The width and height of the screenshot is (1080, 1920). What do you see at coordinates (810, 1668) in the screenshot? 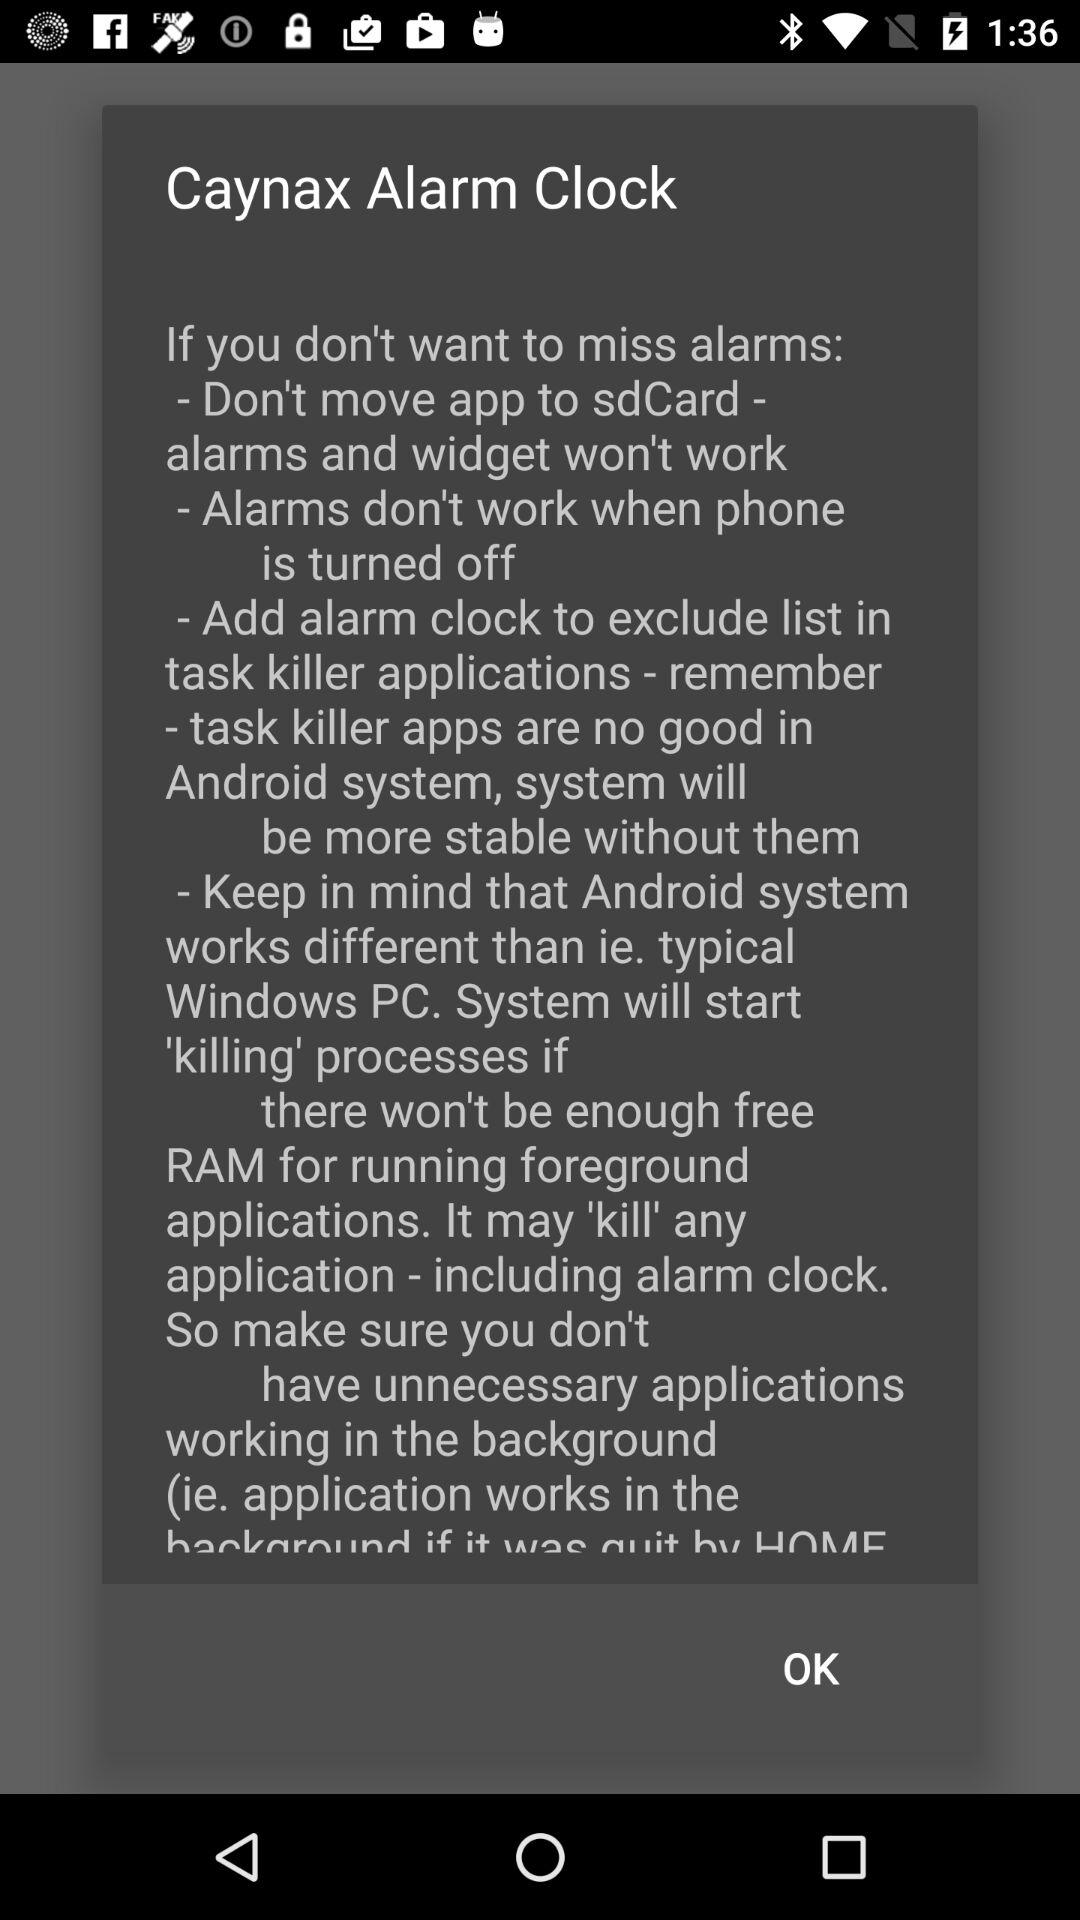
I see `turn off ok item` at bounding box center [810, 1668].